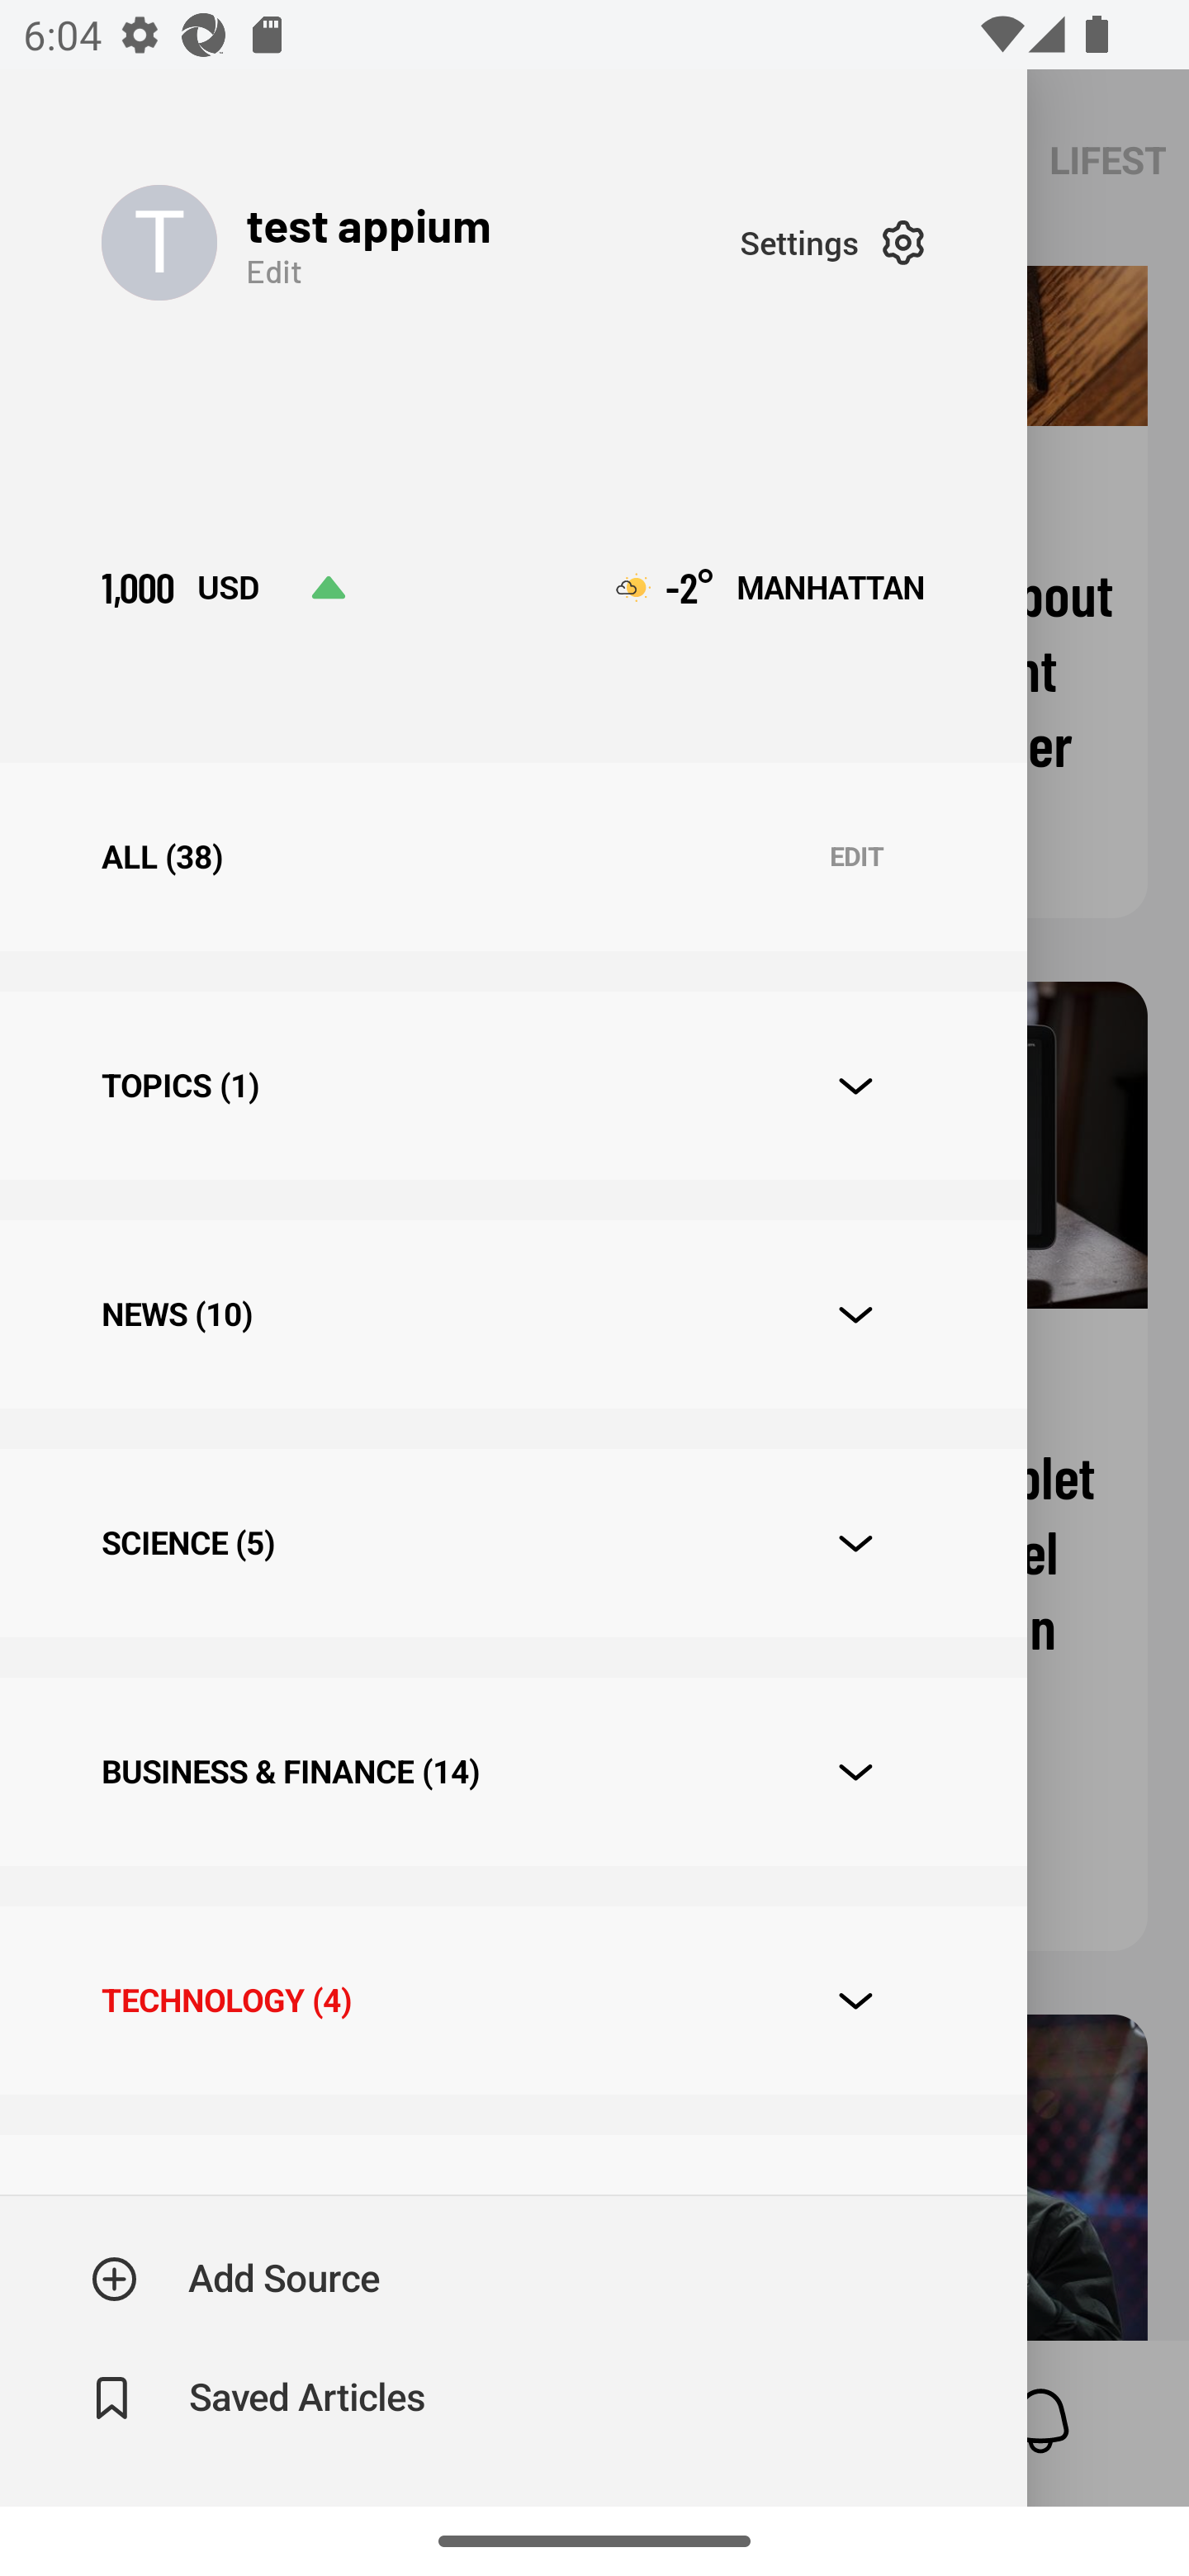 The height and width of the screenshot is (2576, 1189). I want to click on Settings Select News Style, so click(832, 242).